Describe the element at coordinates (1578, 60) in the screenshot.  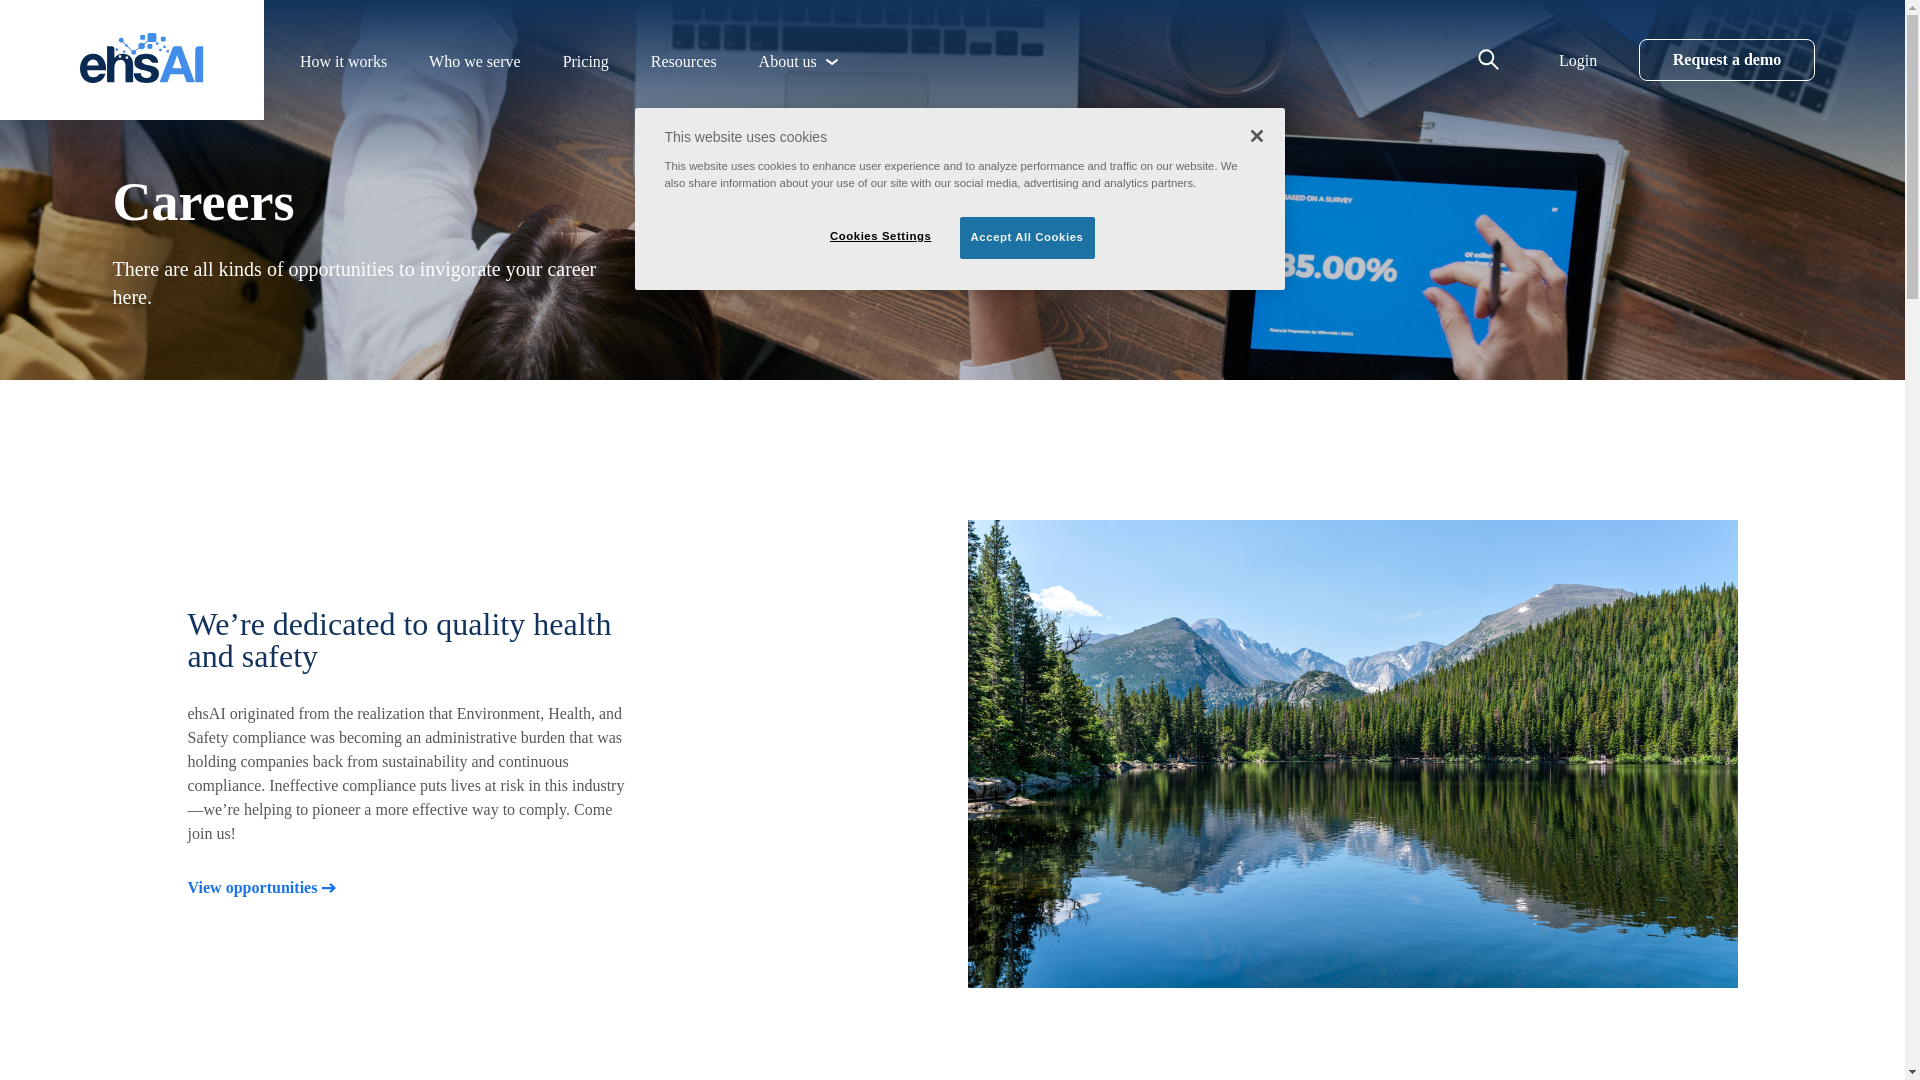
I see `Login` at that location.